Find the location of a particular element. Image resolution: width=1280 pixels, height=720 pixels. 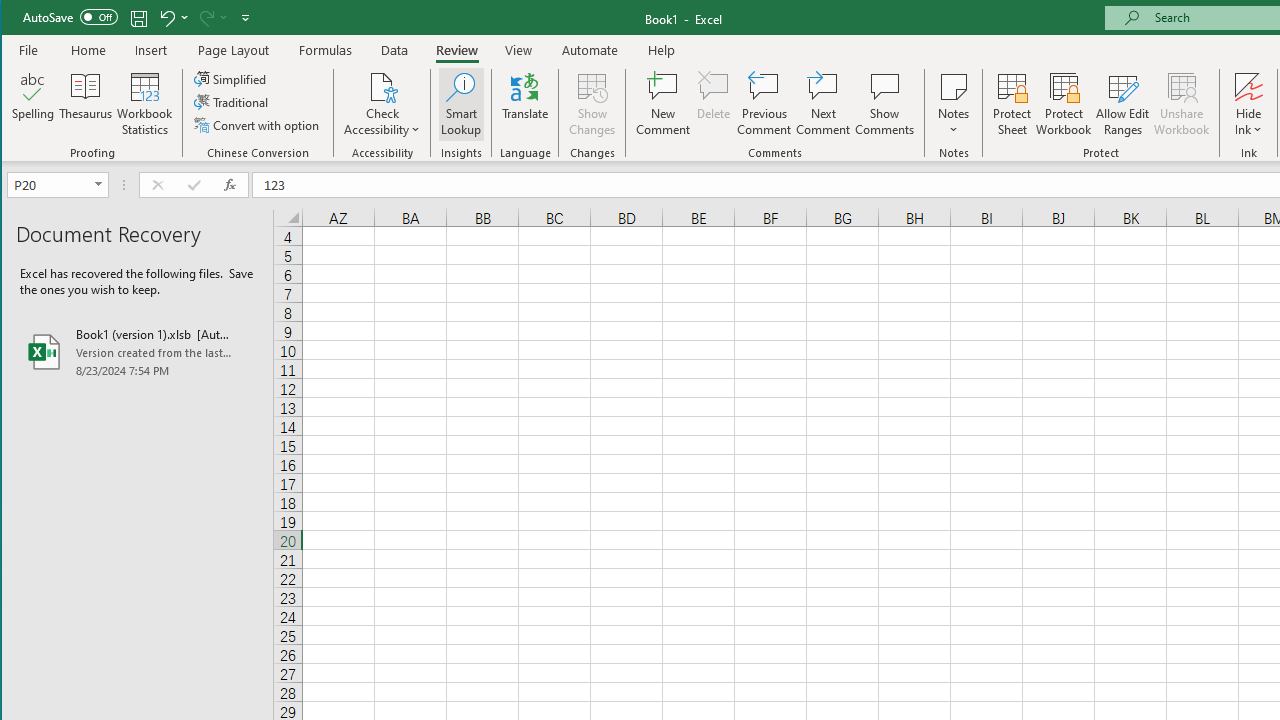

Smart Lookup is located at coordinates (461, 104).